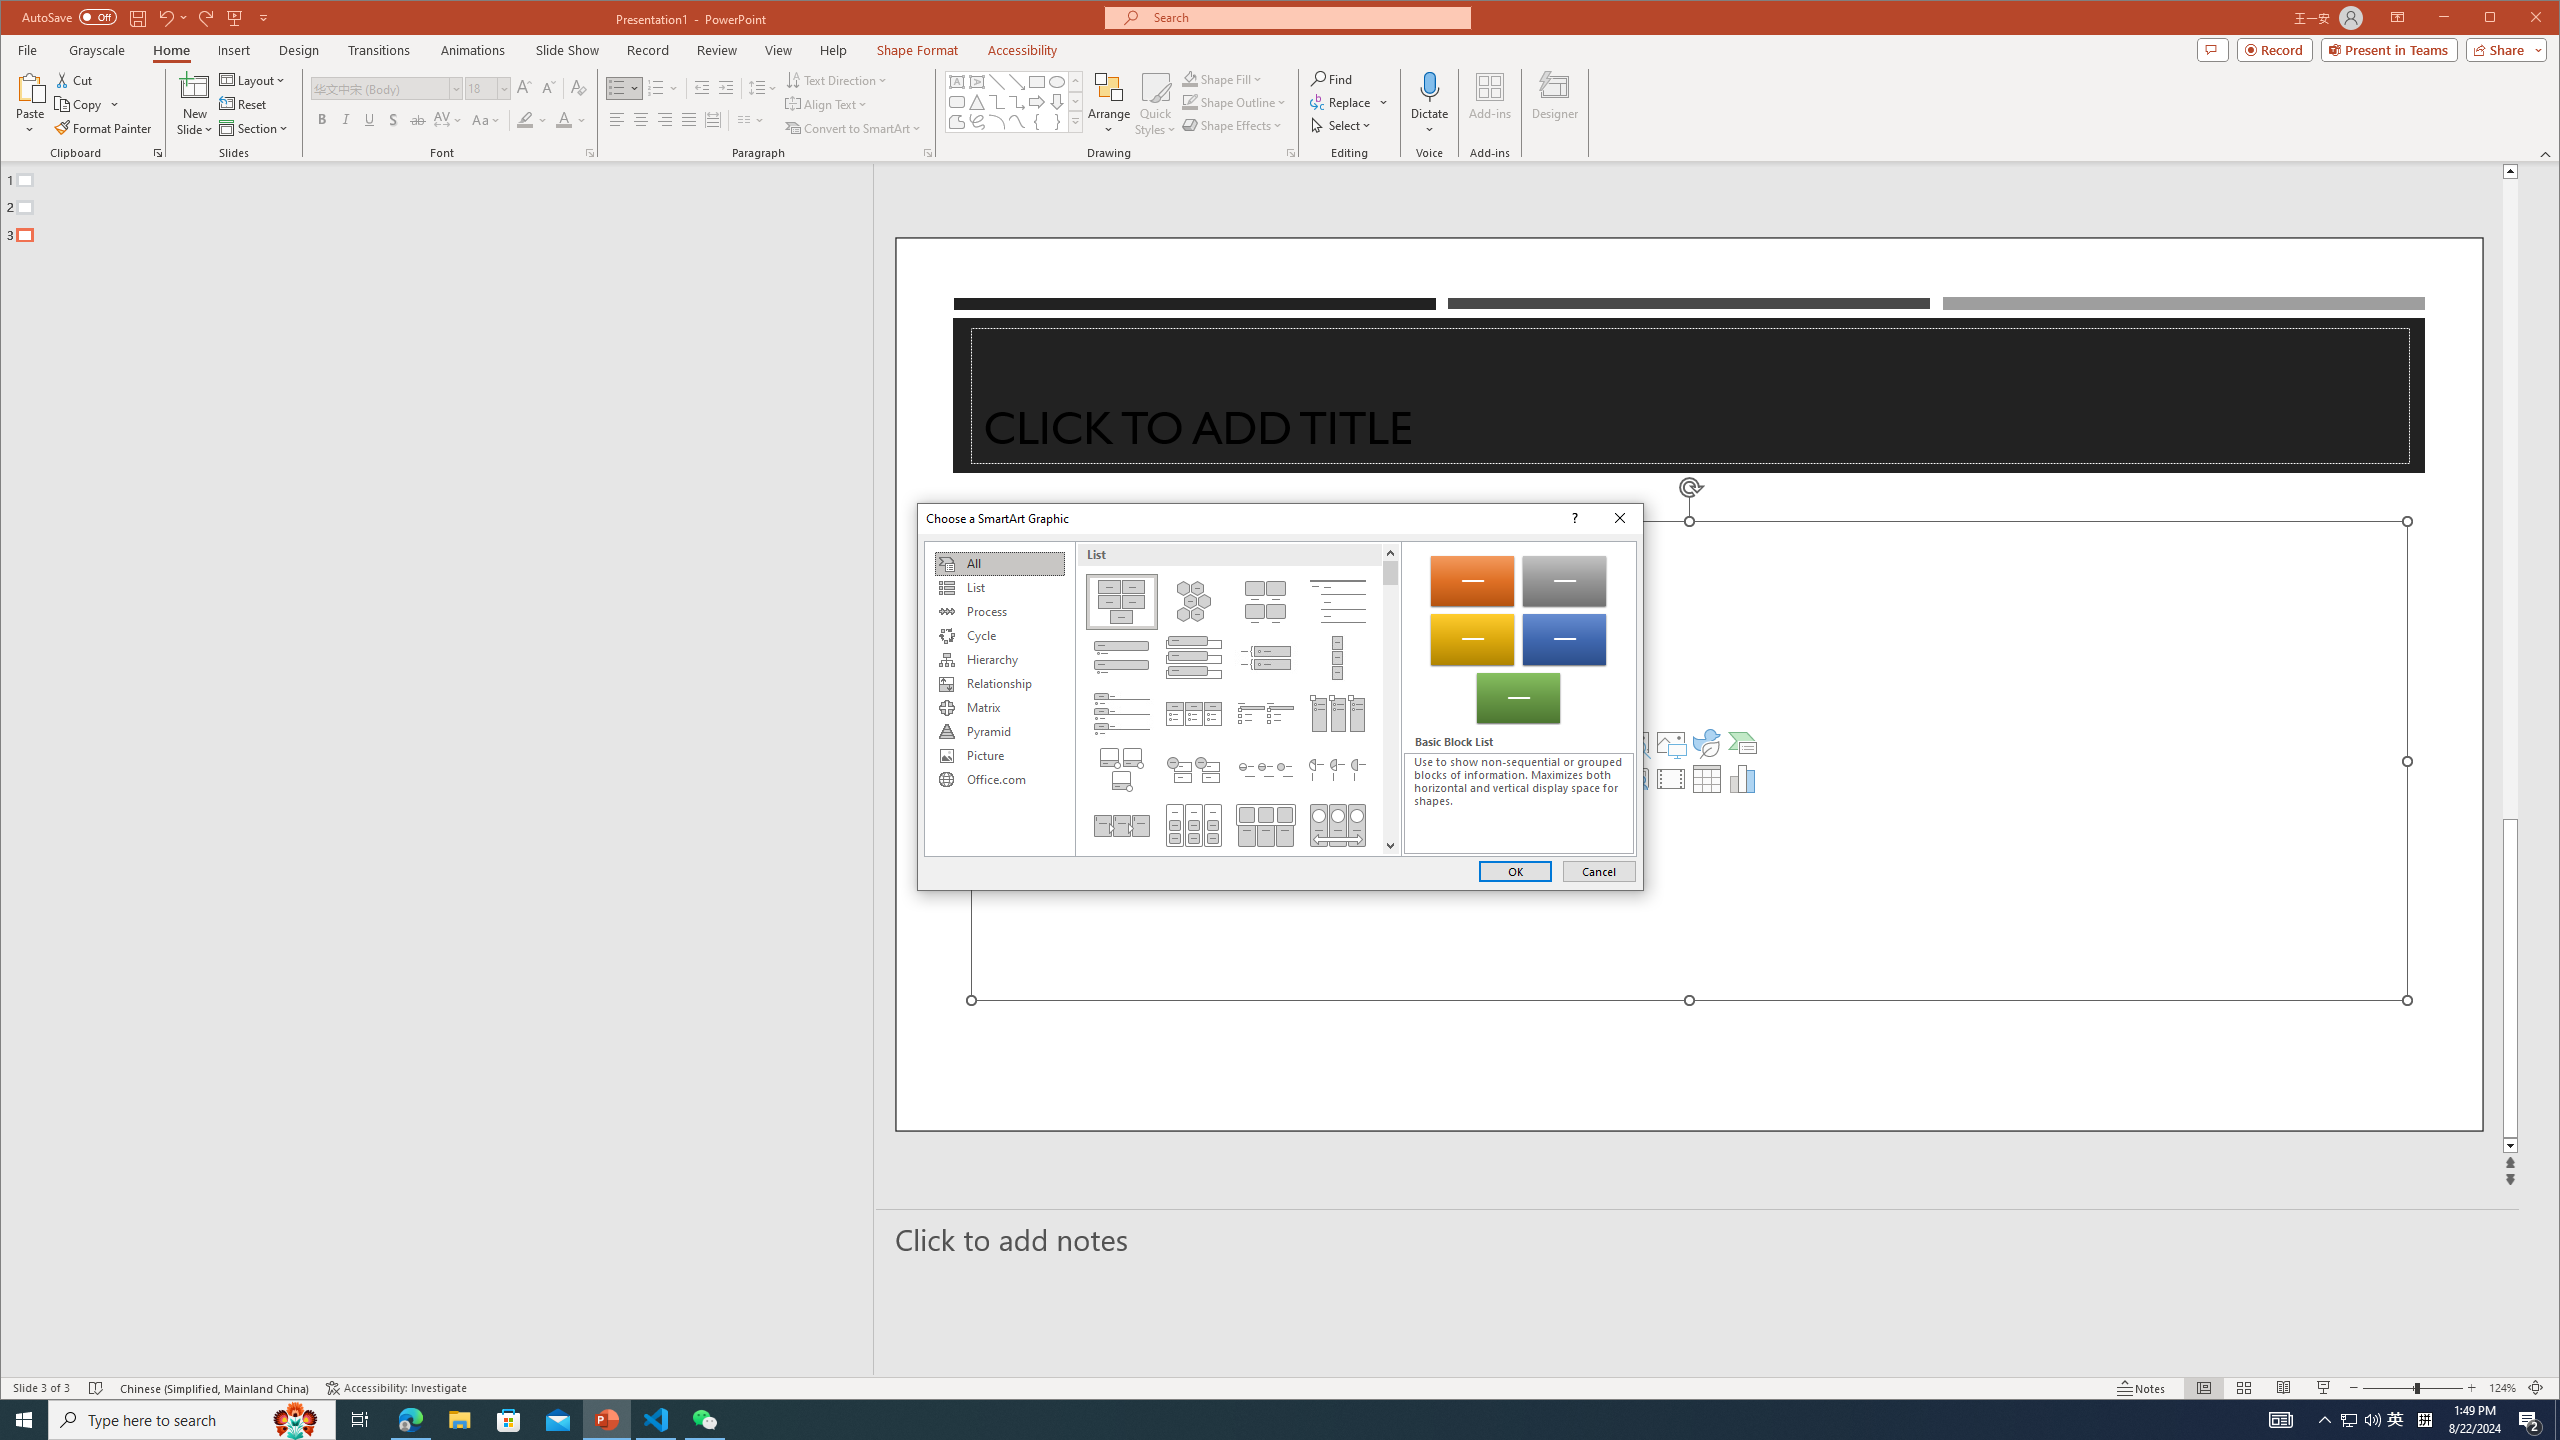 This screenshot has height=1440, width=2560. What do you see at coordinates (1707, 778) in the screenshot?
I see `Insert Table` at bounding box center [1707, 778].